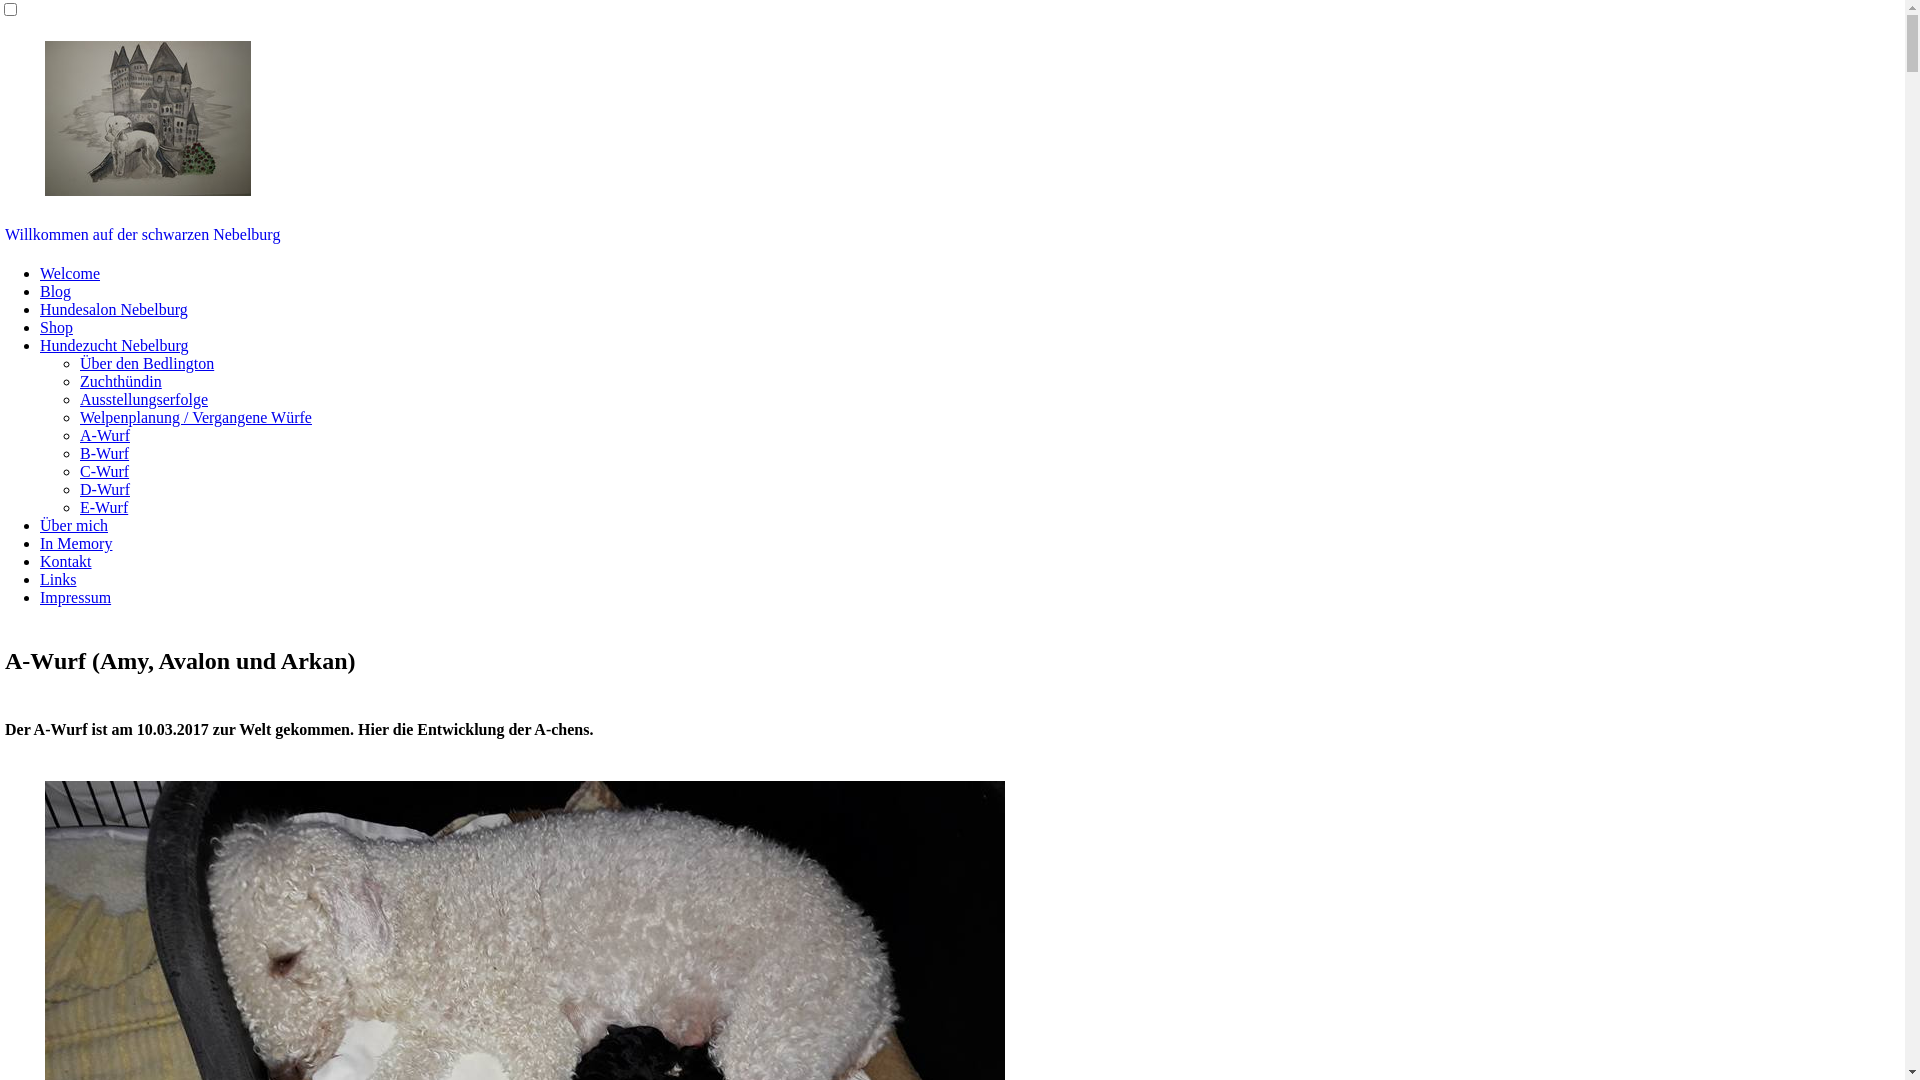  Describe the element at coordinates (104, 508) in the screenshot. I see `E-Wurf` at that location.